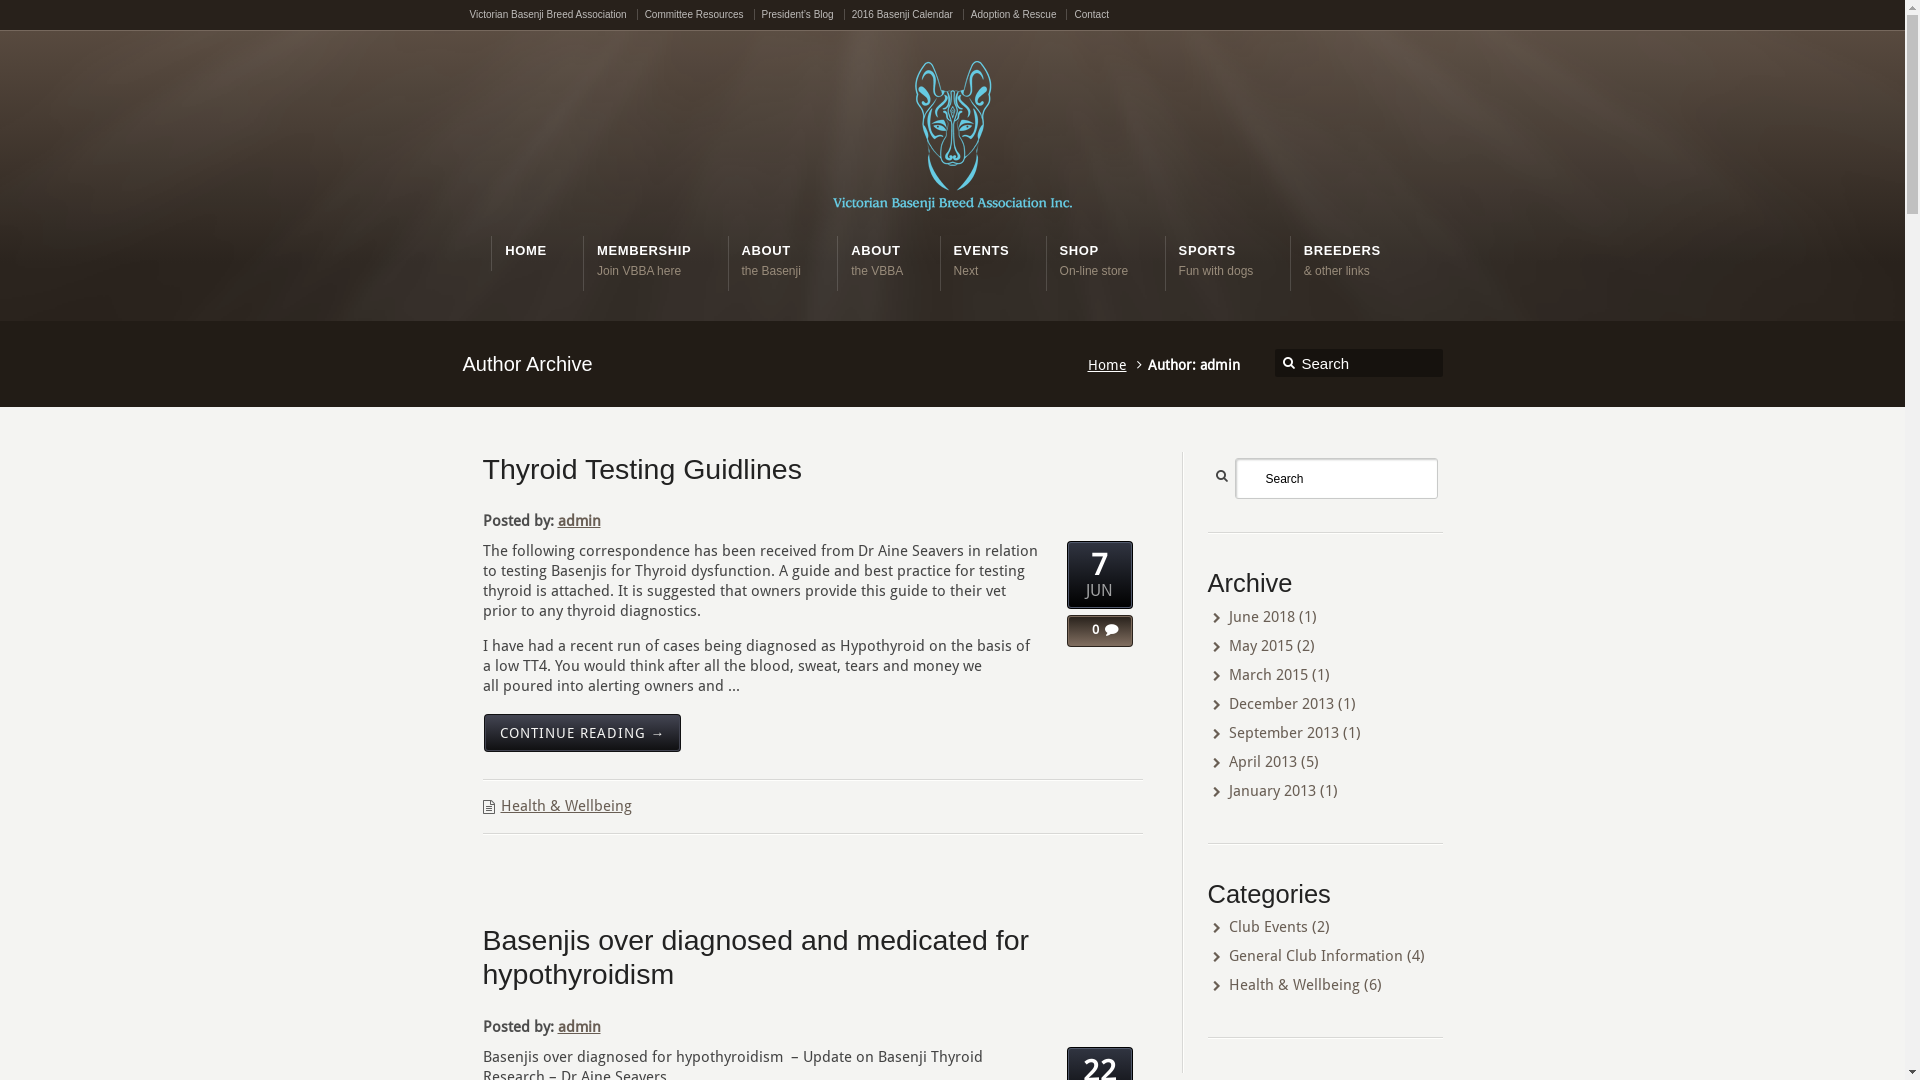 This screenshot has height=1080, width=1920. What do you see at coordinates (580, 1026) in the screenshot?
I see `admin` at bounding box center [580, 1026].